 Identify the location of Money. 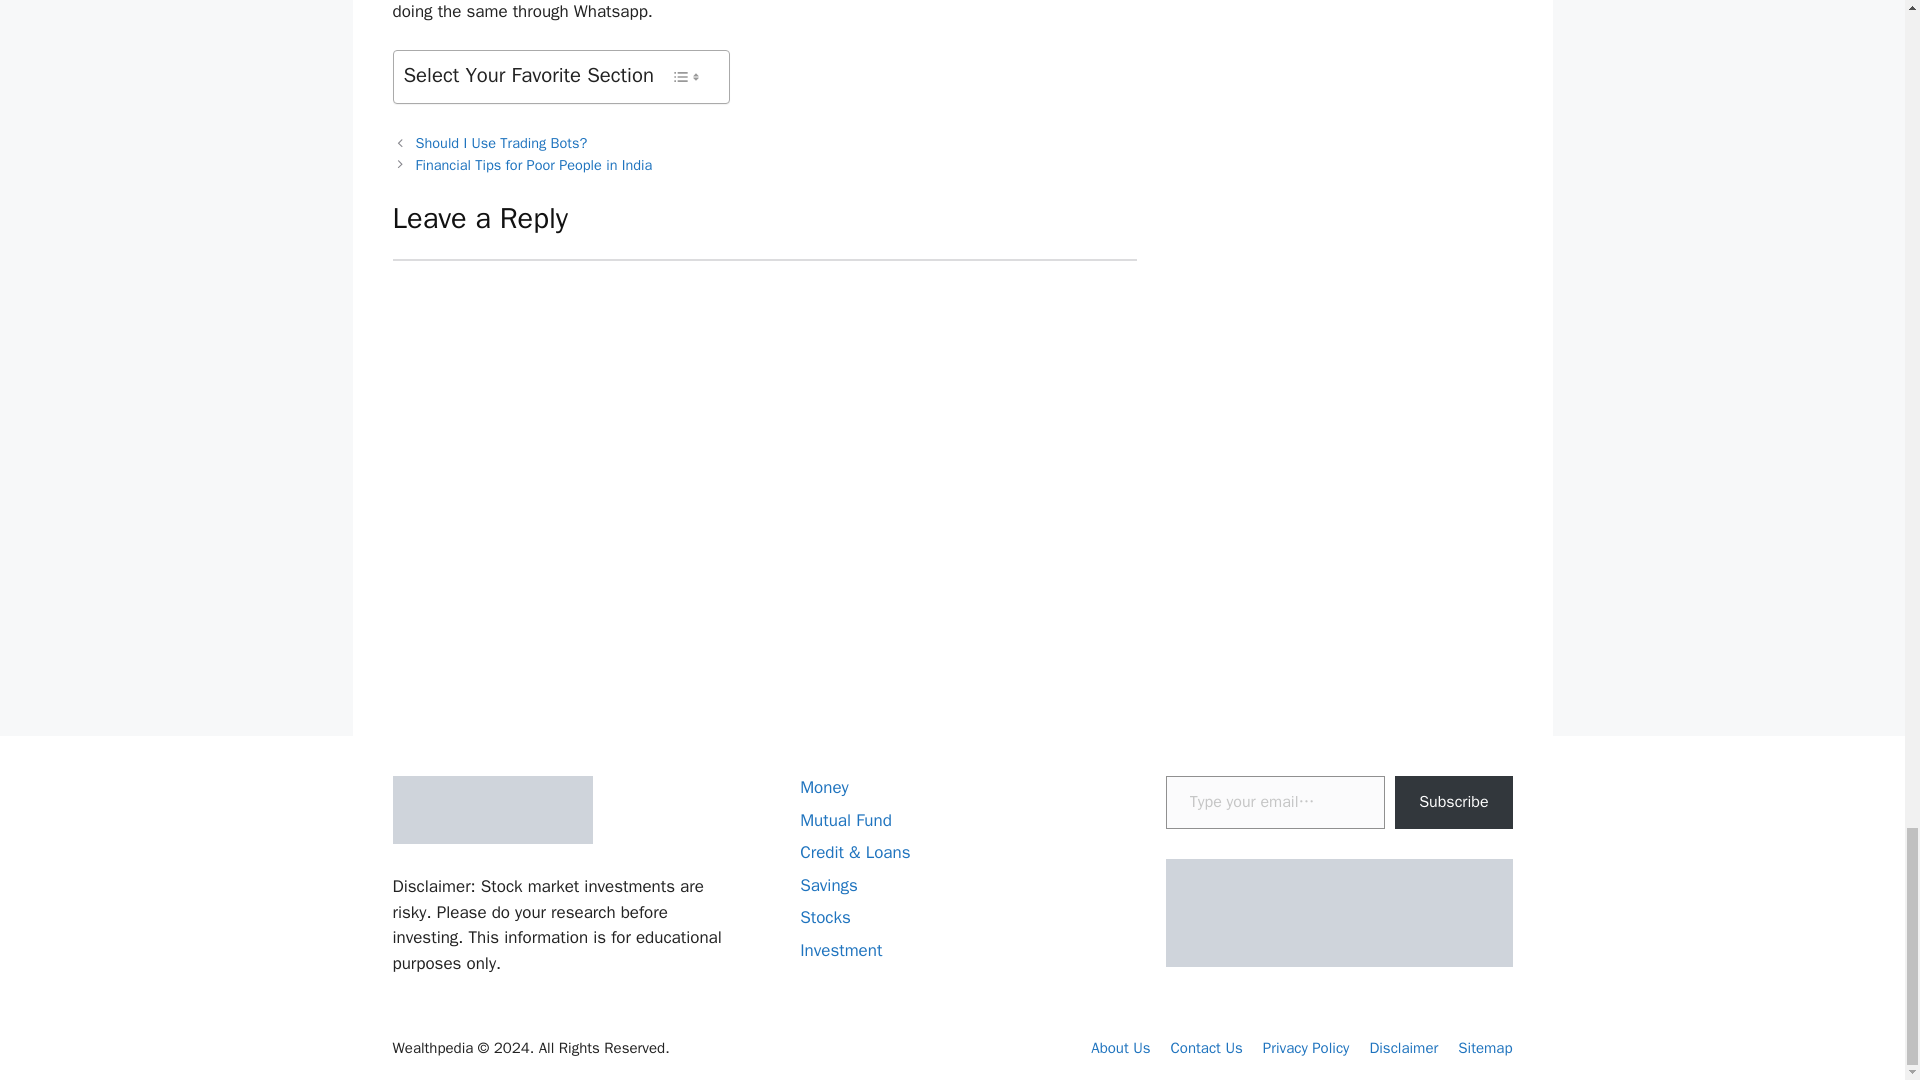
(824, 787).